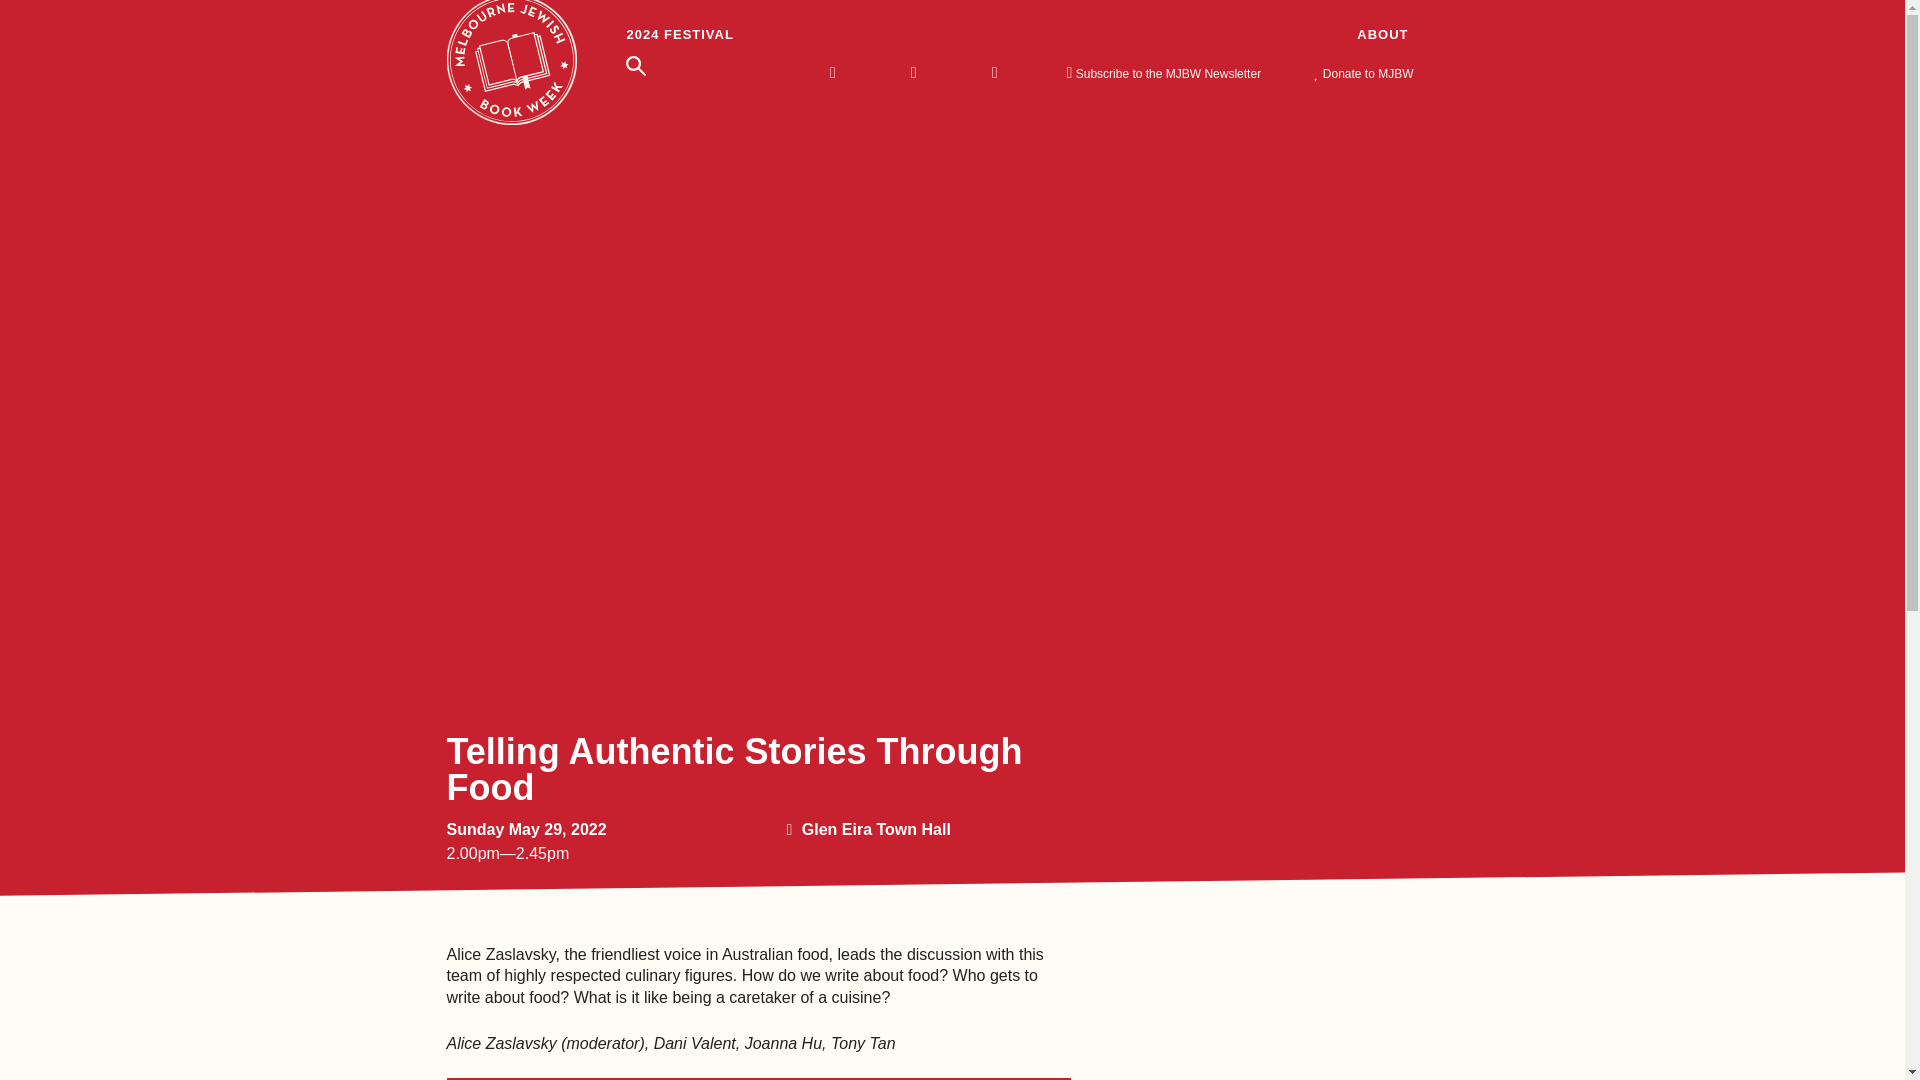 The width and height of the screenshot is (1920, 1080). I want to click on Subscribe to the MJBW Newsletter, so click(1167, 72).